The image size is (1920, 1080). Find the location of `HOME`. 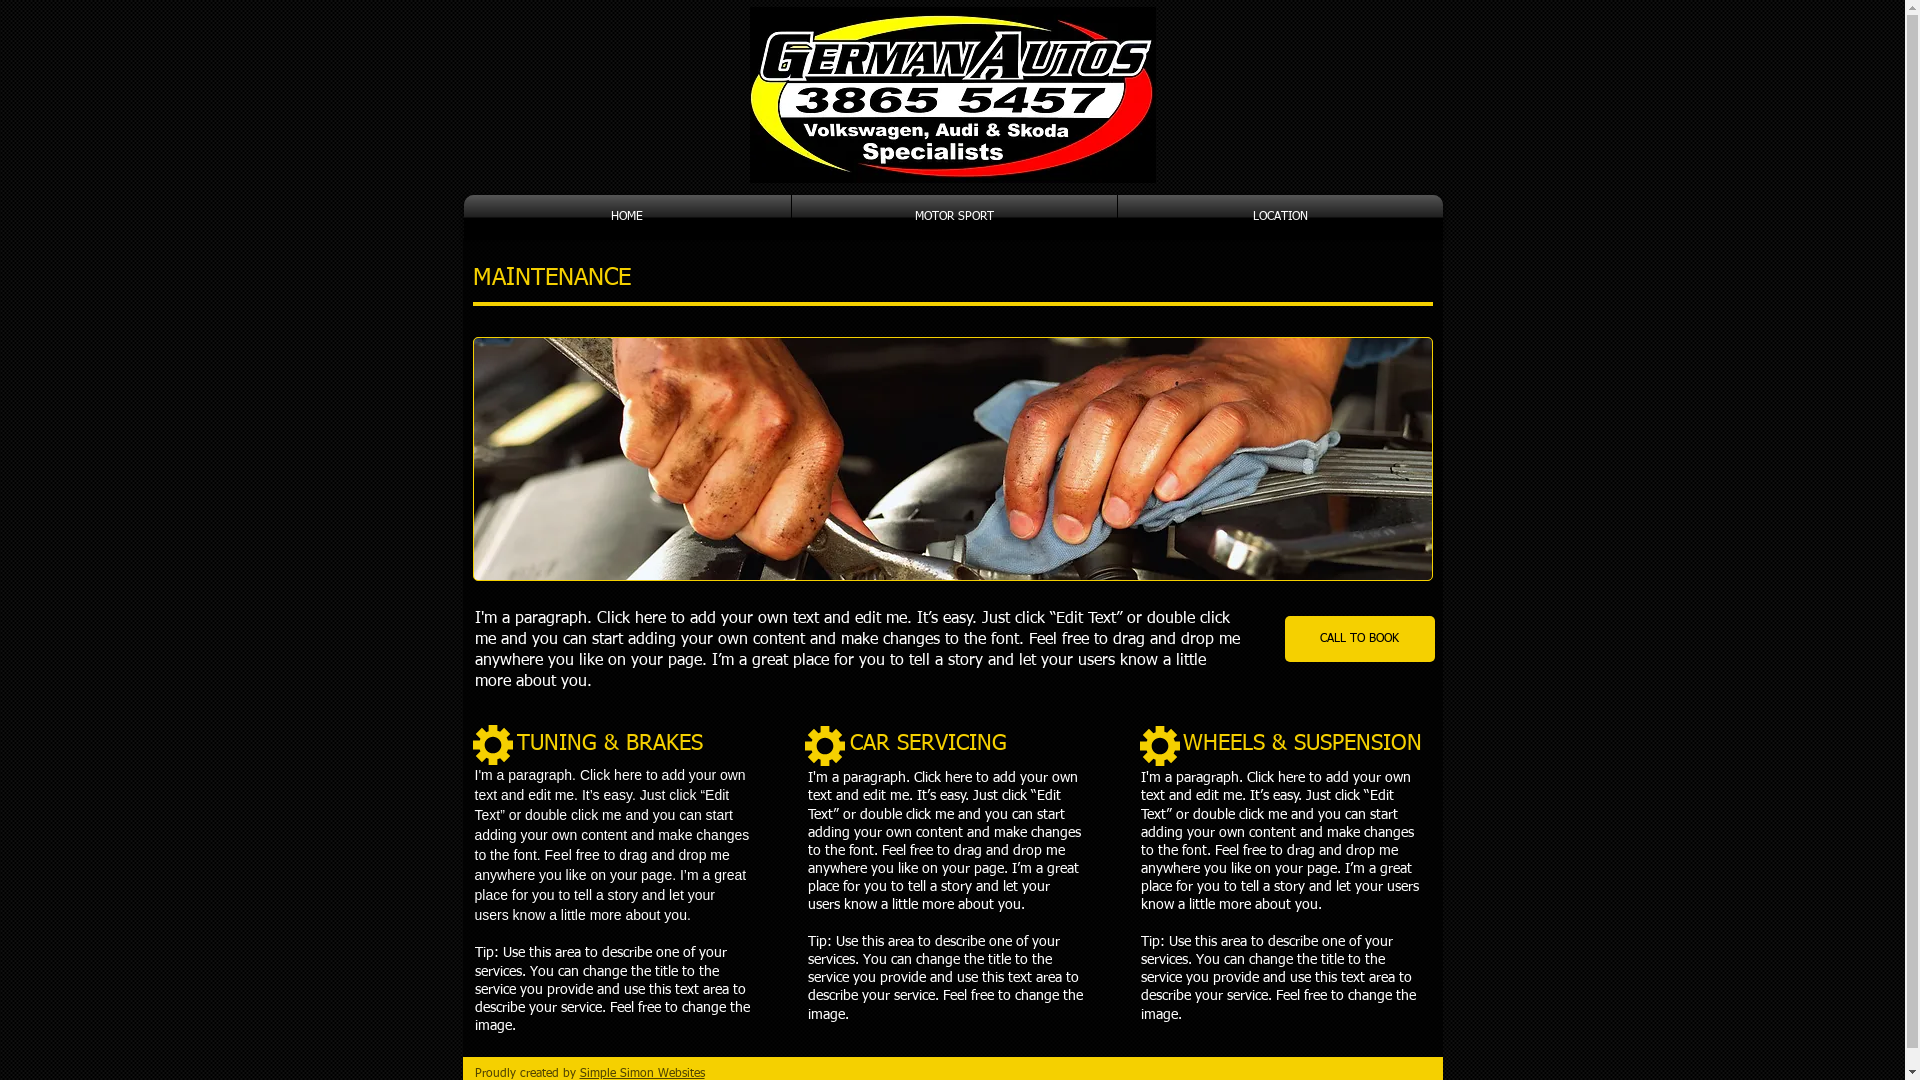

HOME is located at coordinates (628, 218).